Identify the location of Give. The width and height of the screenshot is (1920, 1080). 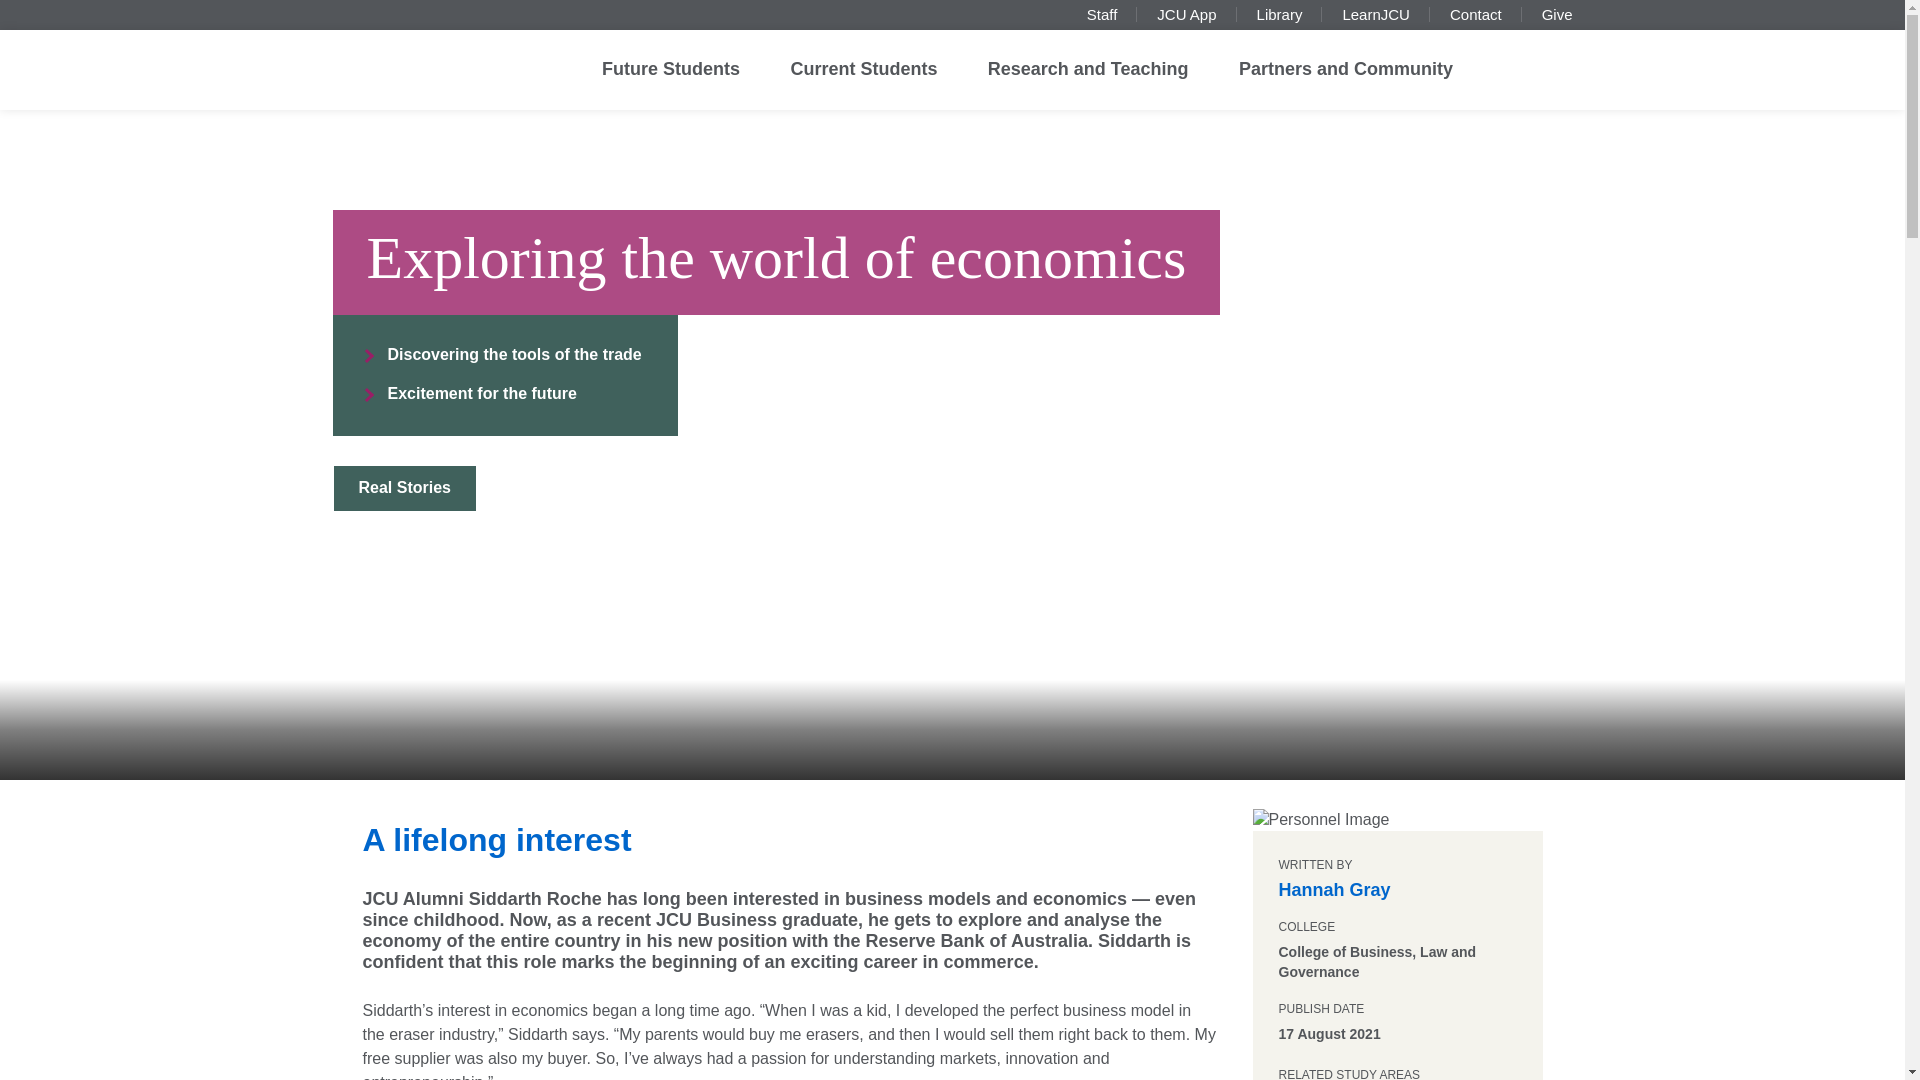
(1556, 14).